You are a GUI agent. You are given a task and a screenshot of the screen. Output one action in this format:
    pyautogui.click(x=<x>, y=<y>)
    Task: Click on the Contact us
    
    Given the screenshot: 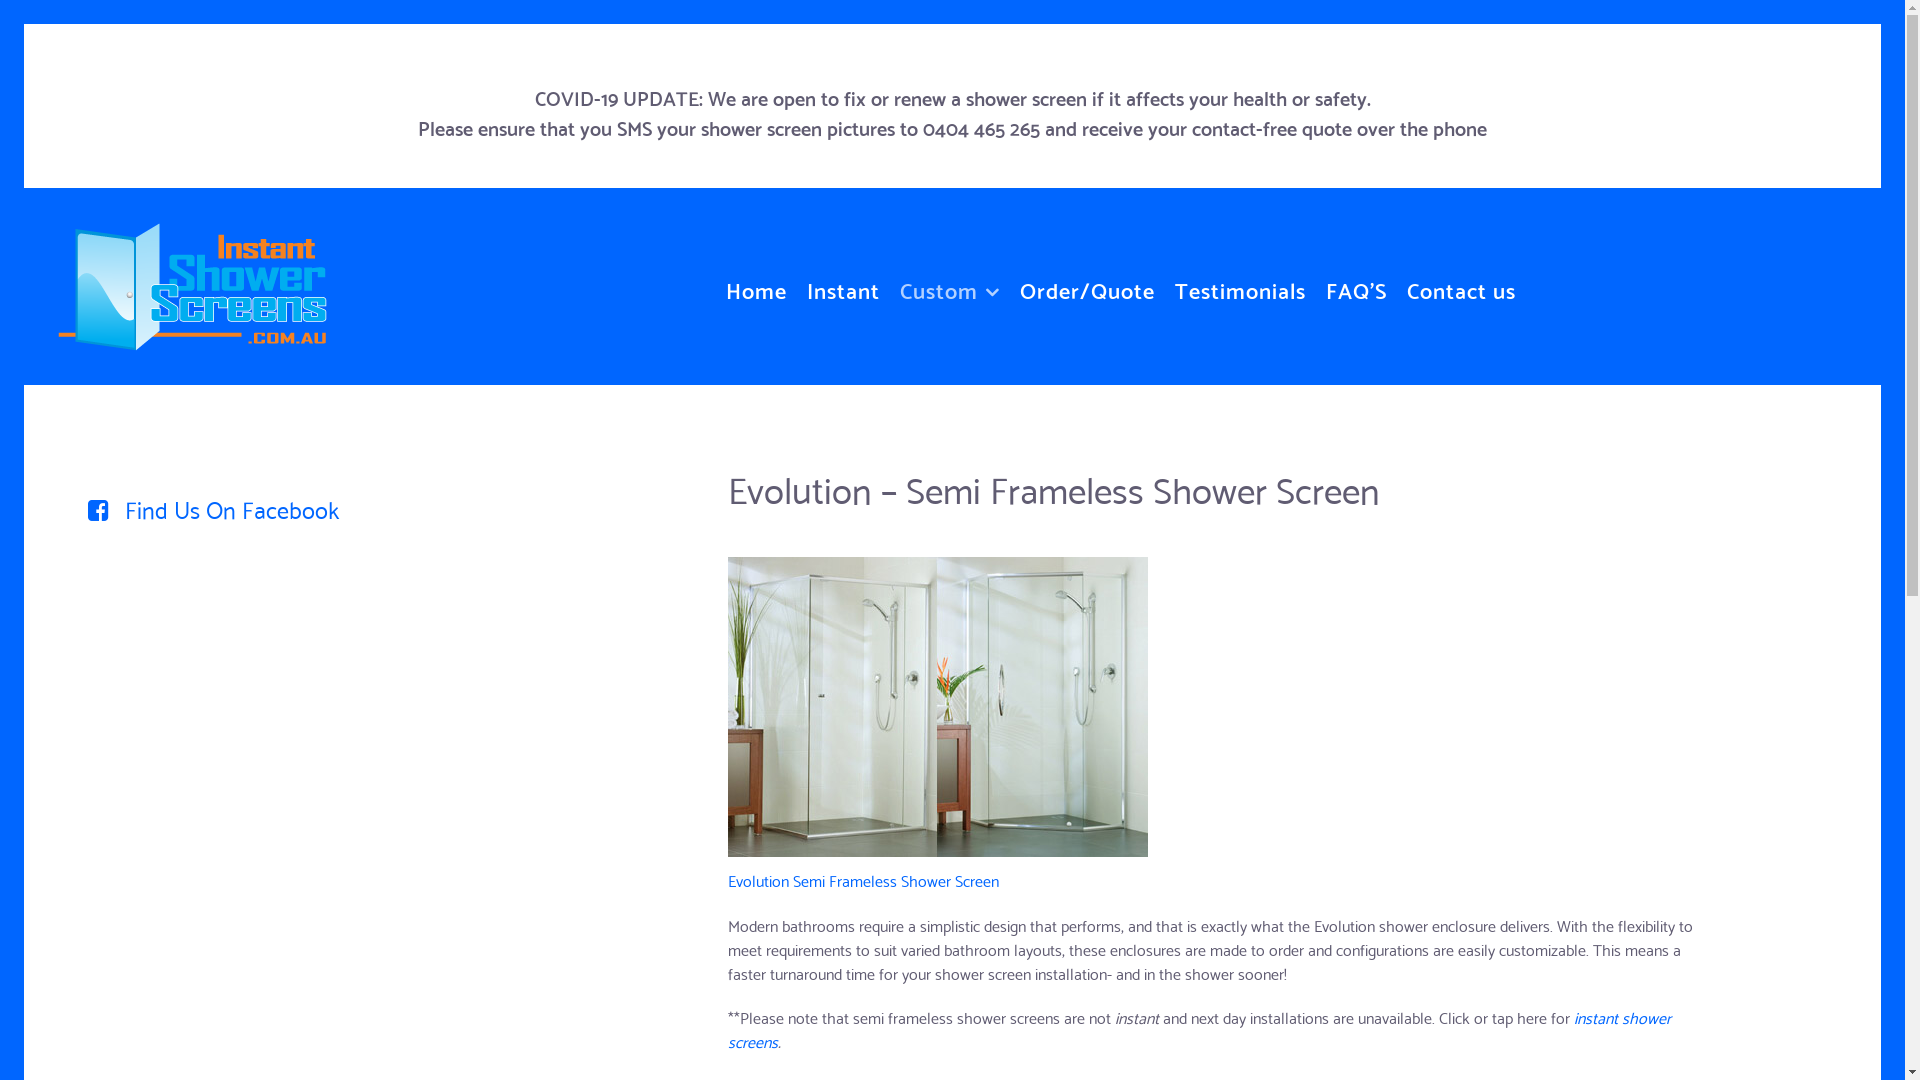 What is the action you would take?
    pyautogui.click(x=1462, y=286)
    